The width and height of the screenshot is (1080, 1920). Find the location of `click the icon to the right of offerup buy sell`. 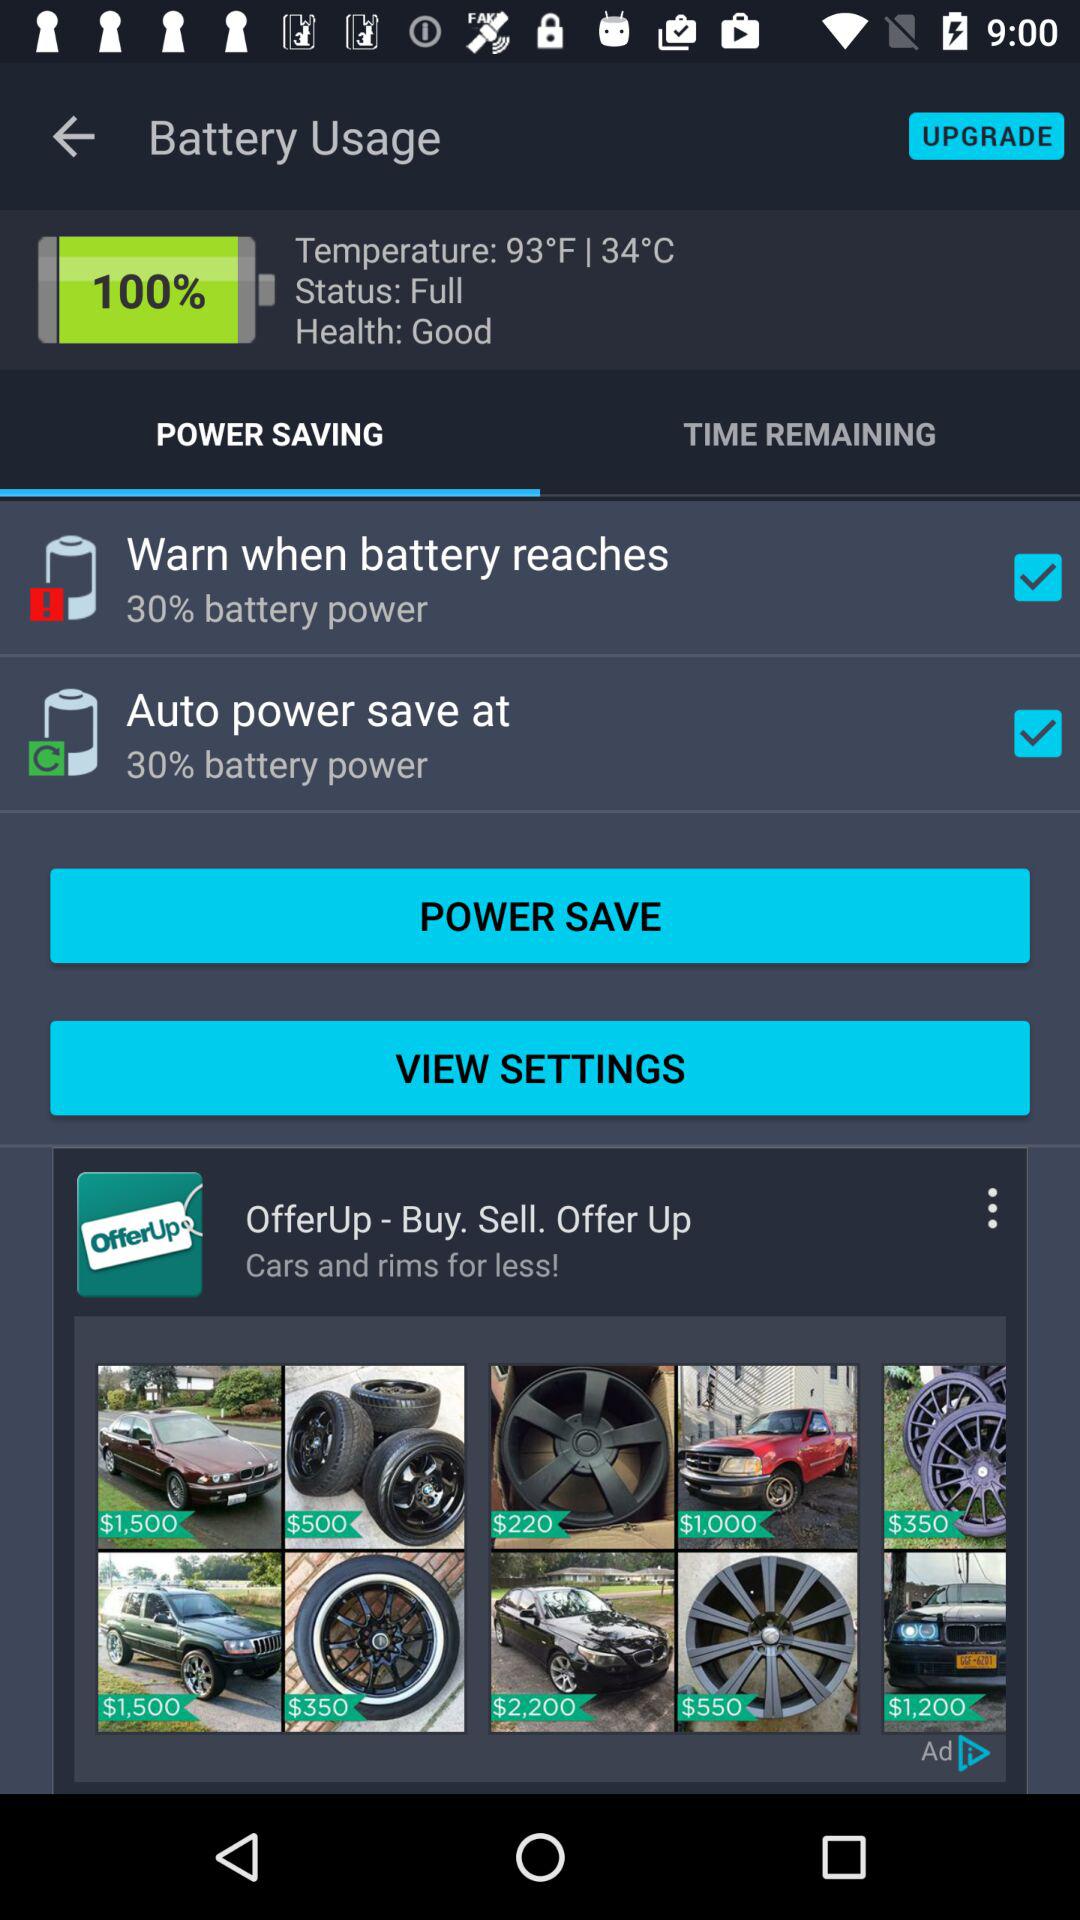

click the icon to the right of offerup buy sell is located at coordinates (963, 1224).